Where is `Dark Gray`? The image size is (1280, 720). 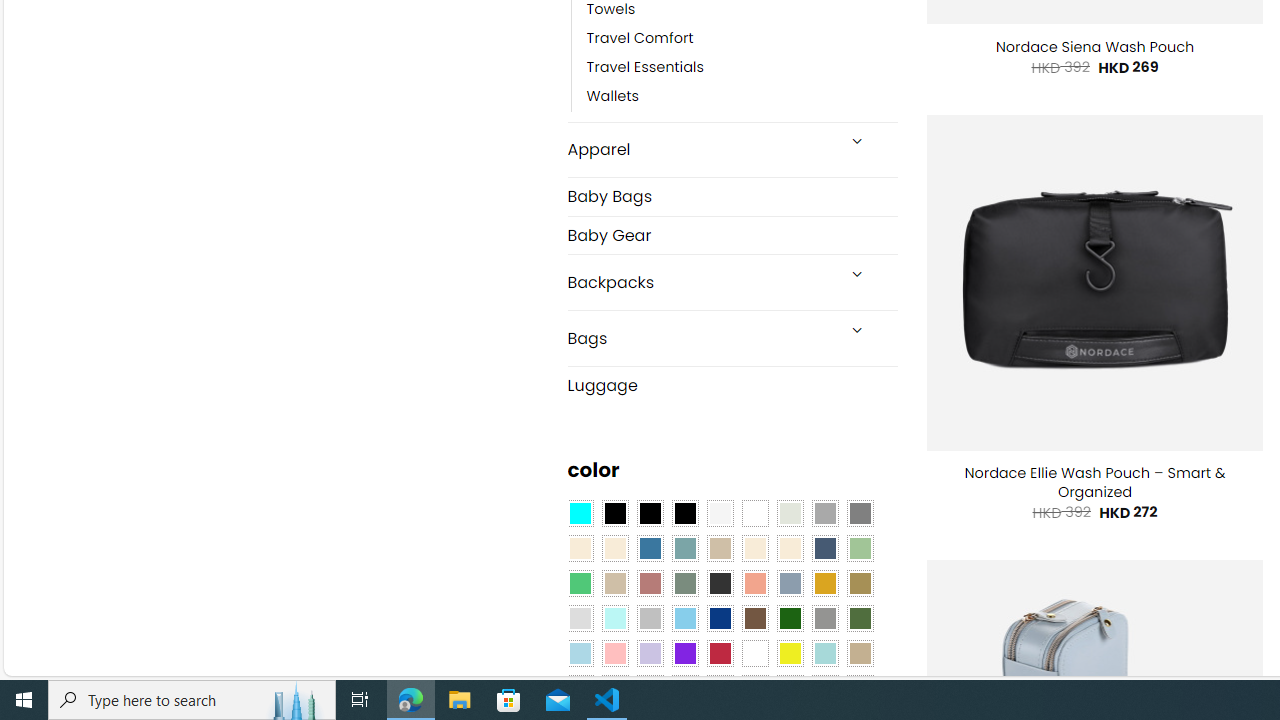
Dark Gray is located at coordinates (824, 514).